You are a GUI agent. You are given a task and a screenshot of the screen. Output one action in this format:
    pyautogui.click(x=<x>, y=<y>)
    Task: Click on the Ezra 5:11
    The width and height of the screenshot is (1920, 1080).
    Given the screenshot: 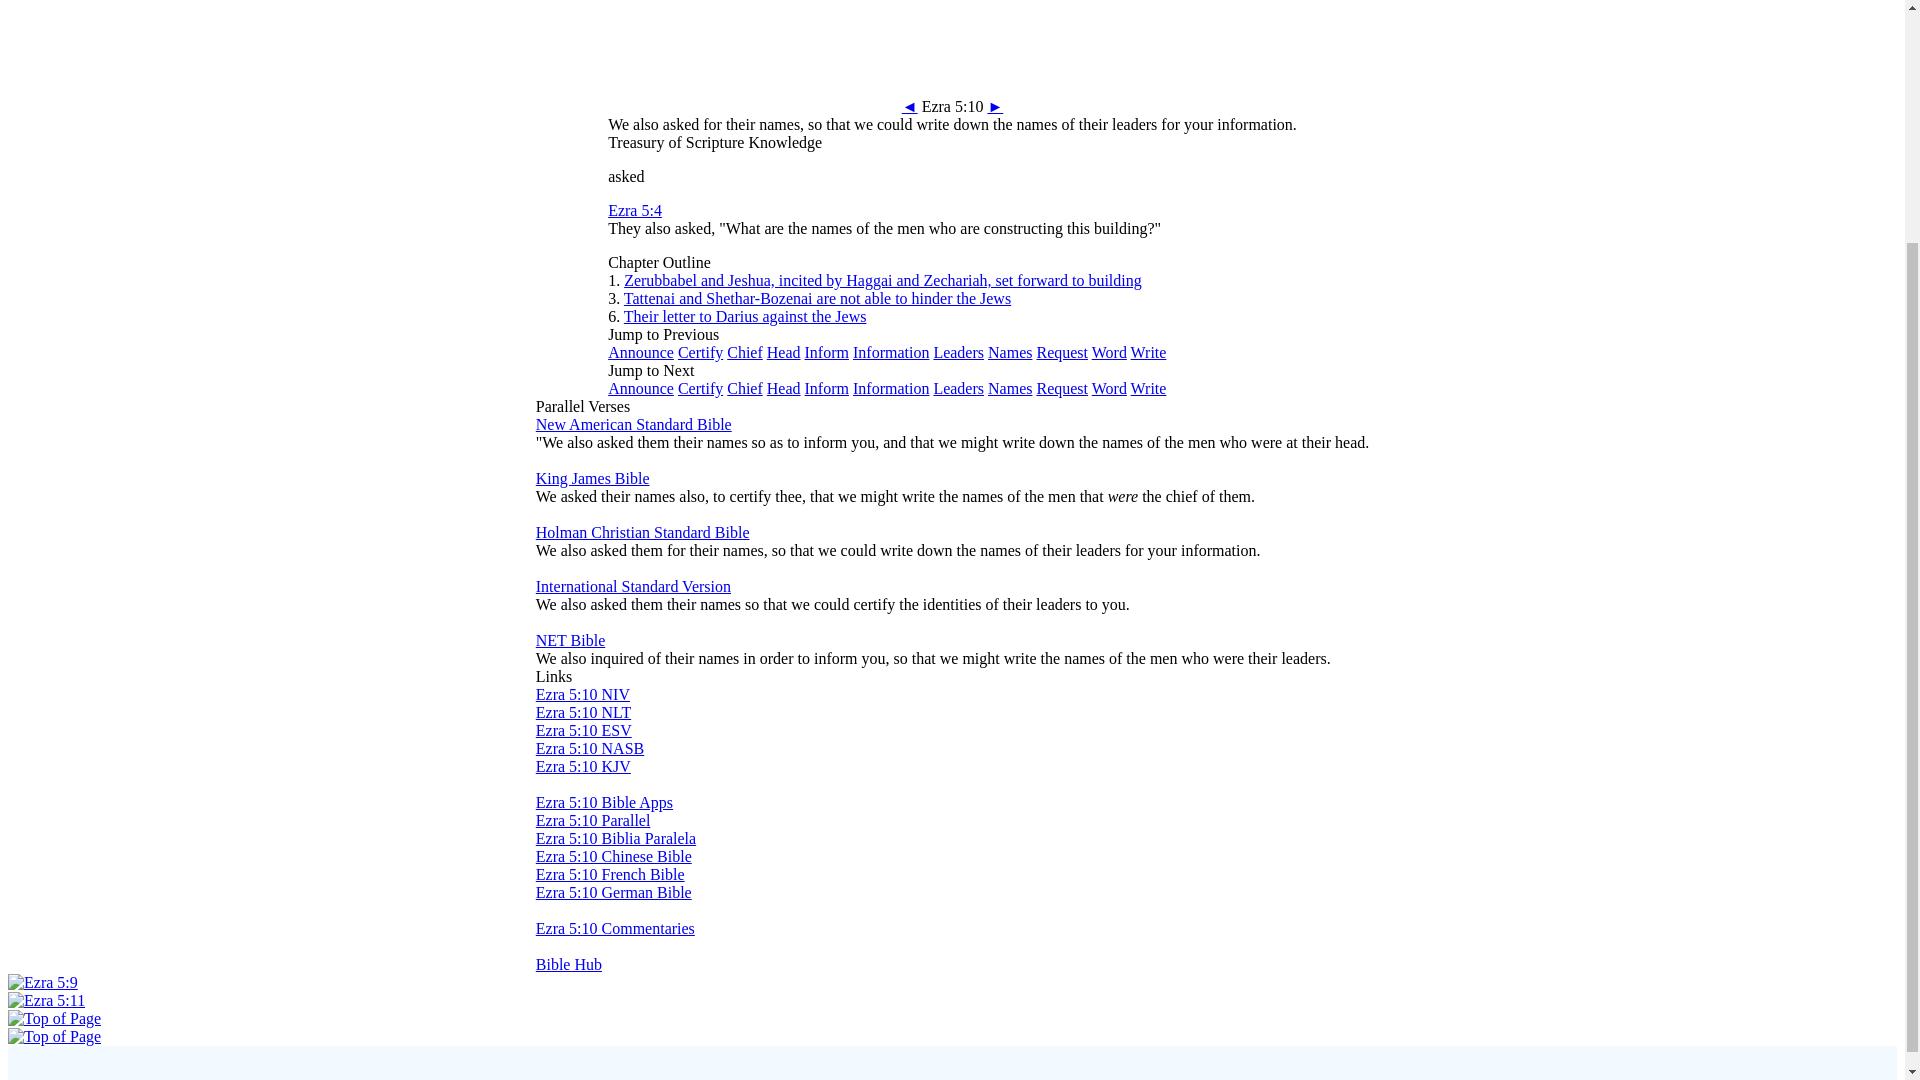 What is the action you would take?
    pyautogui.click(x=994, y=106)
    